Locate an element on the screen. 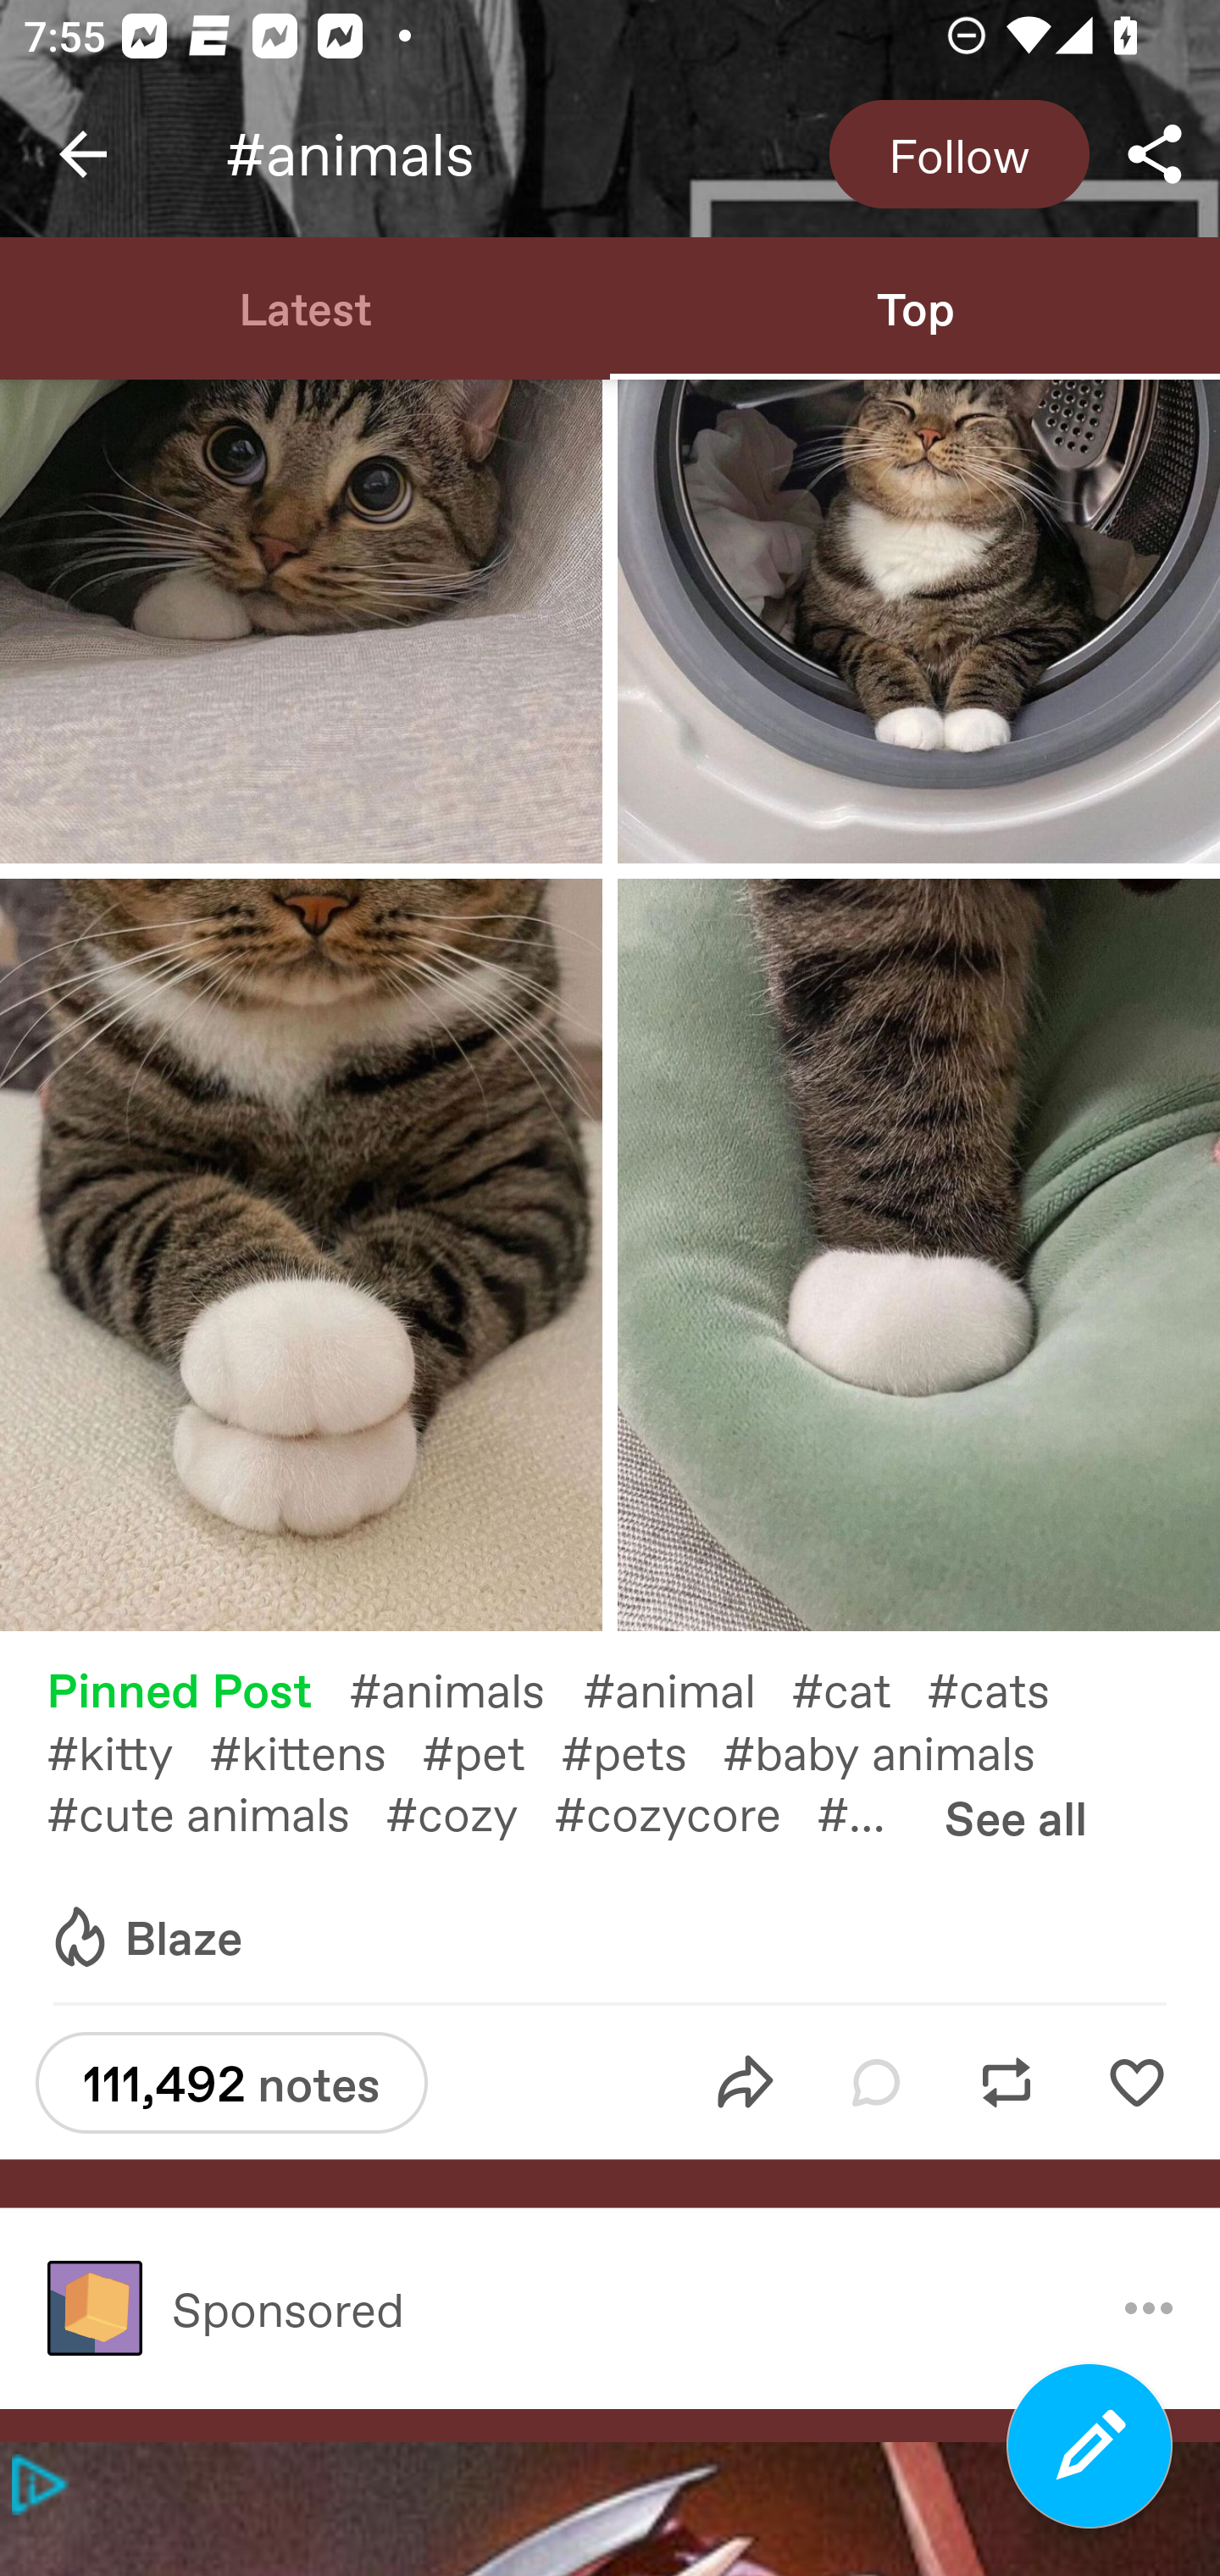  Follow is located at coordinates (959, 154).